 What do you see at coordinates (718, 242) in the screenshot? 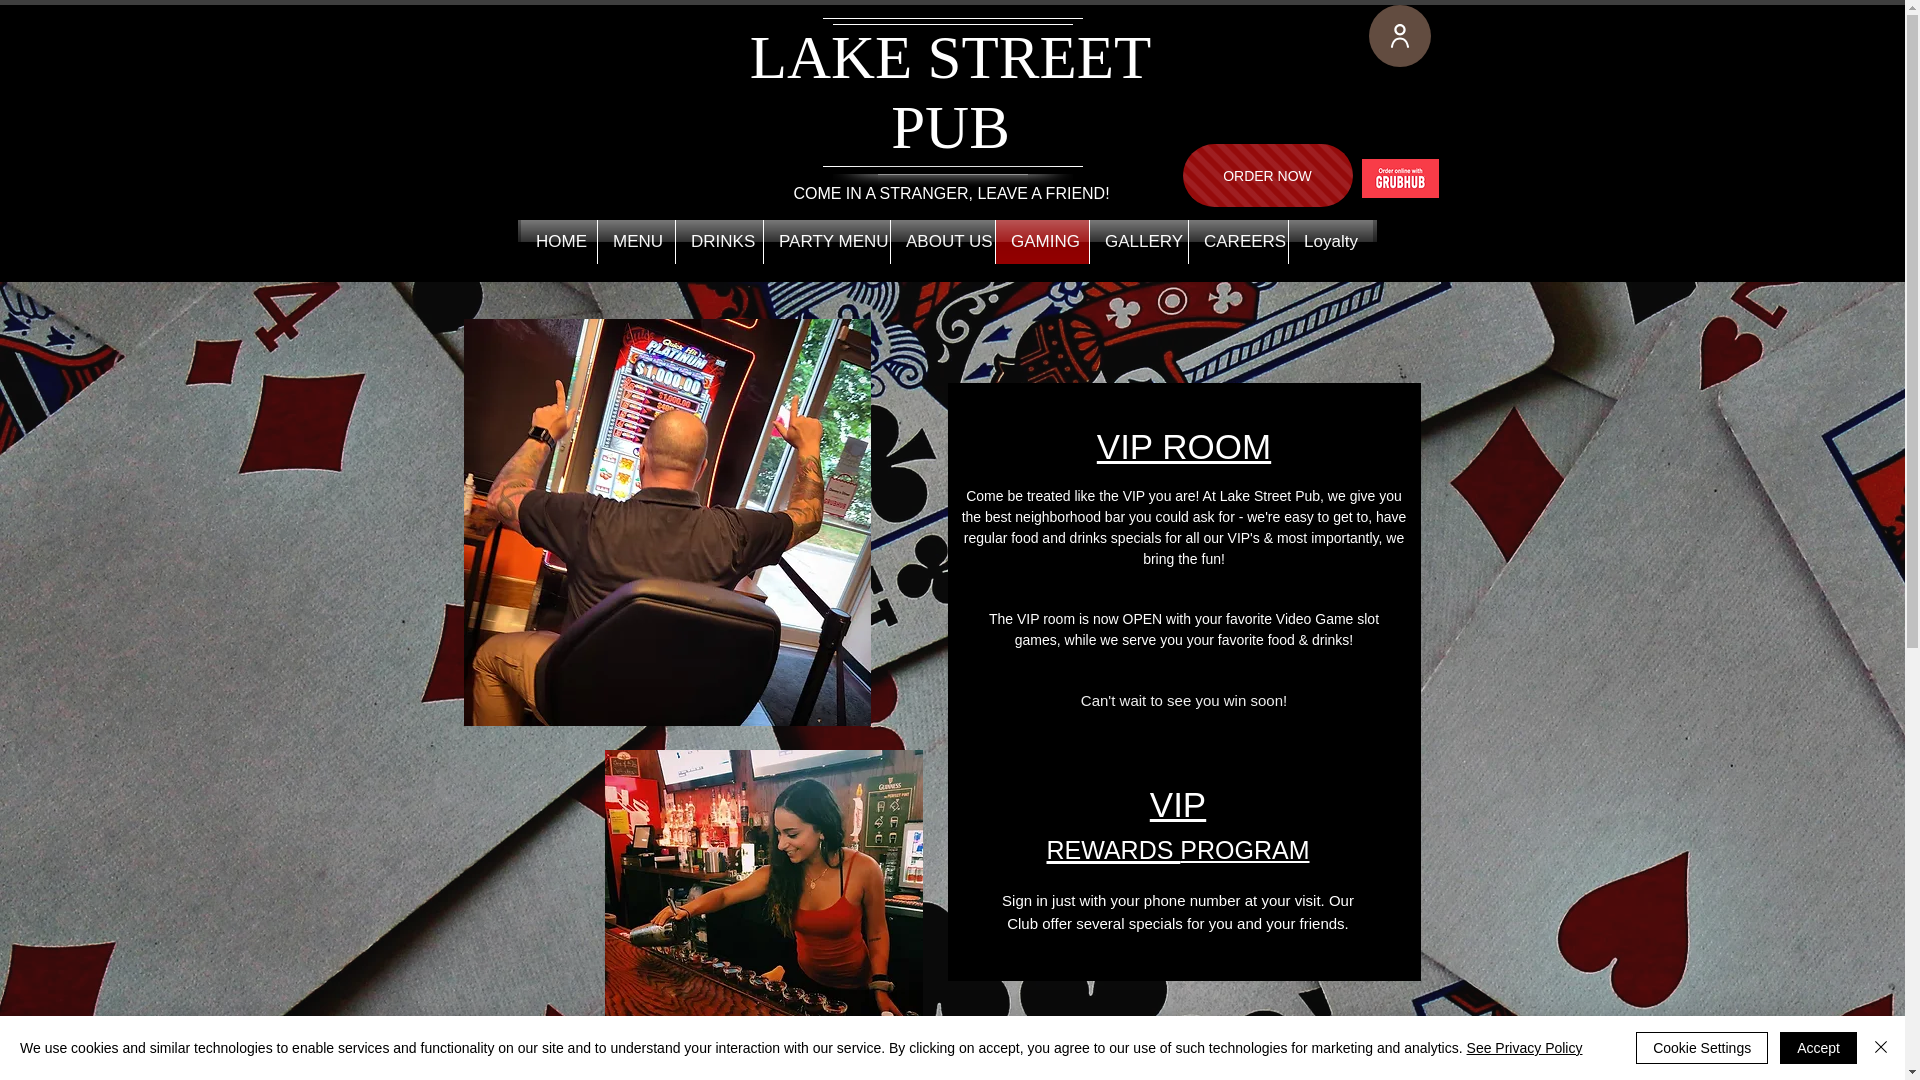
I see `DRINKS` at bounding box center [718, 242].